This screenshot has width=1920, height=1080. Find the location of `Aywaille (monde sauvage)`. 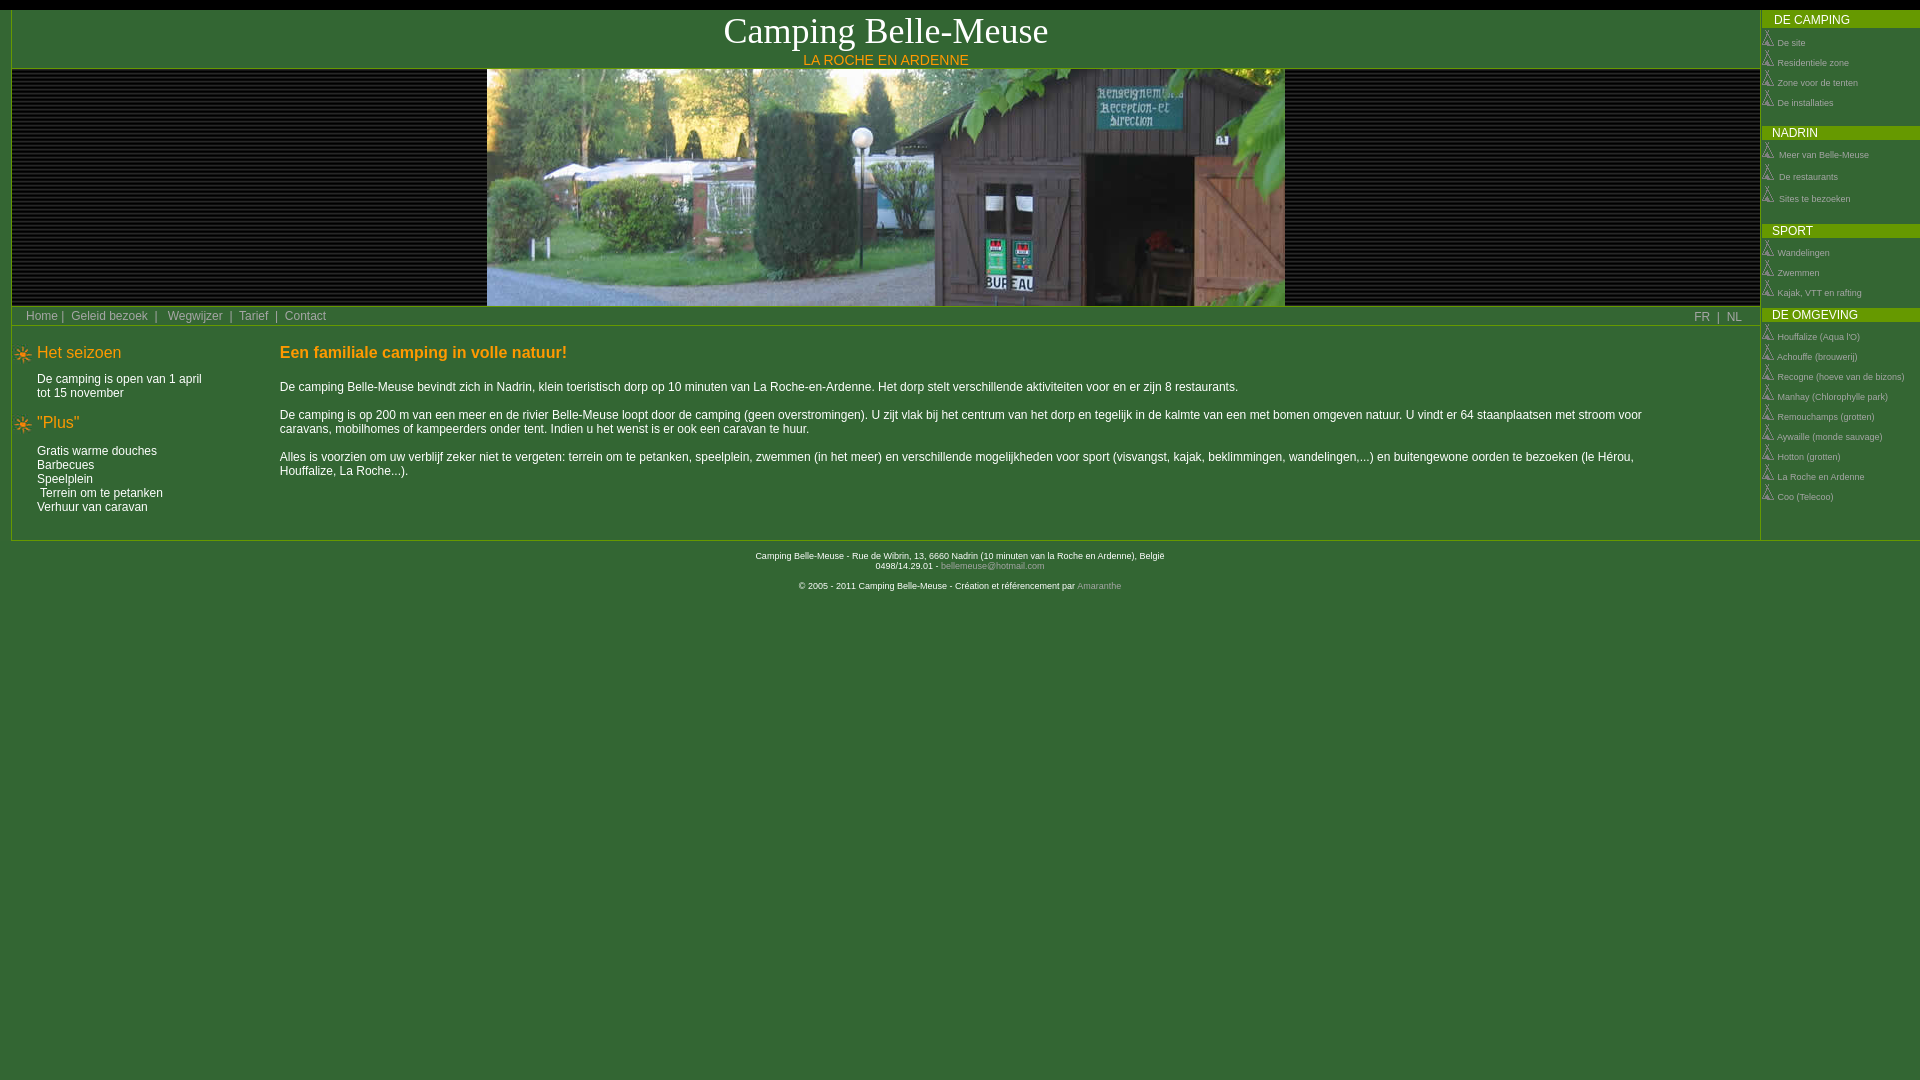

Aywaille (monde sauvage) is located at coordinates (1830, 437).